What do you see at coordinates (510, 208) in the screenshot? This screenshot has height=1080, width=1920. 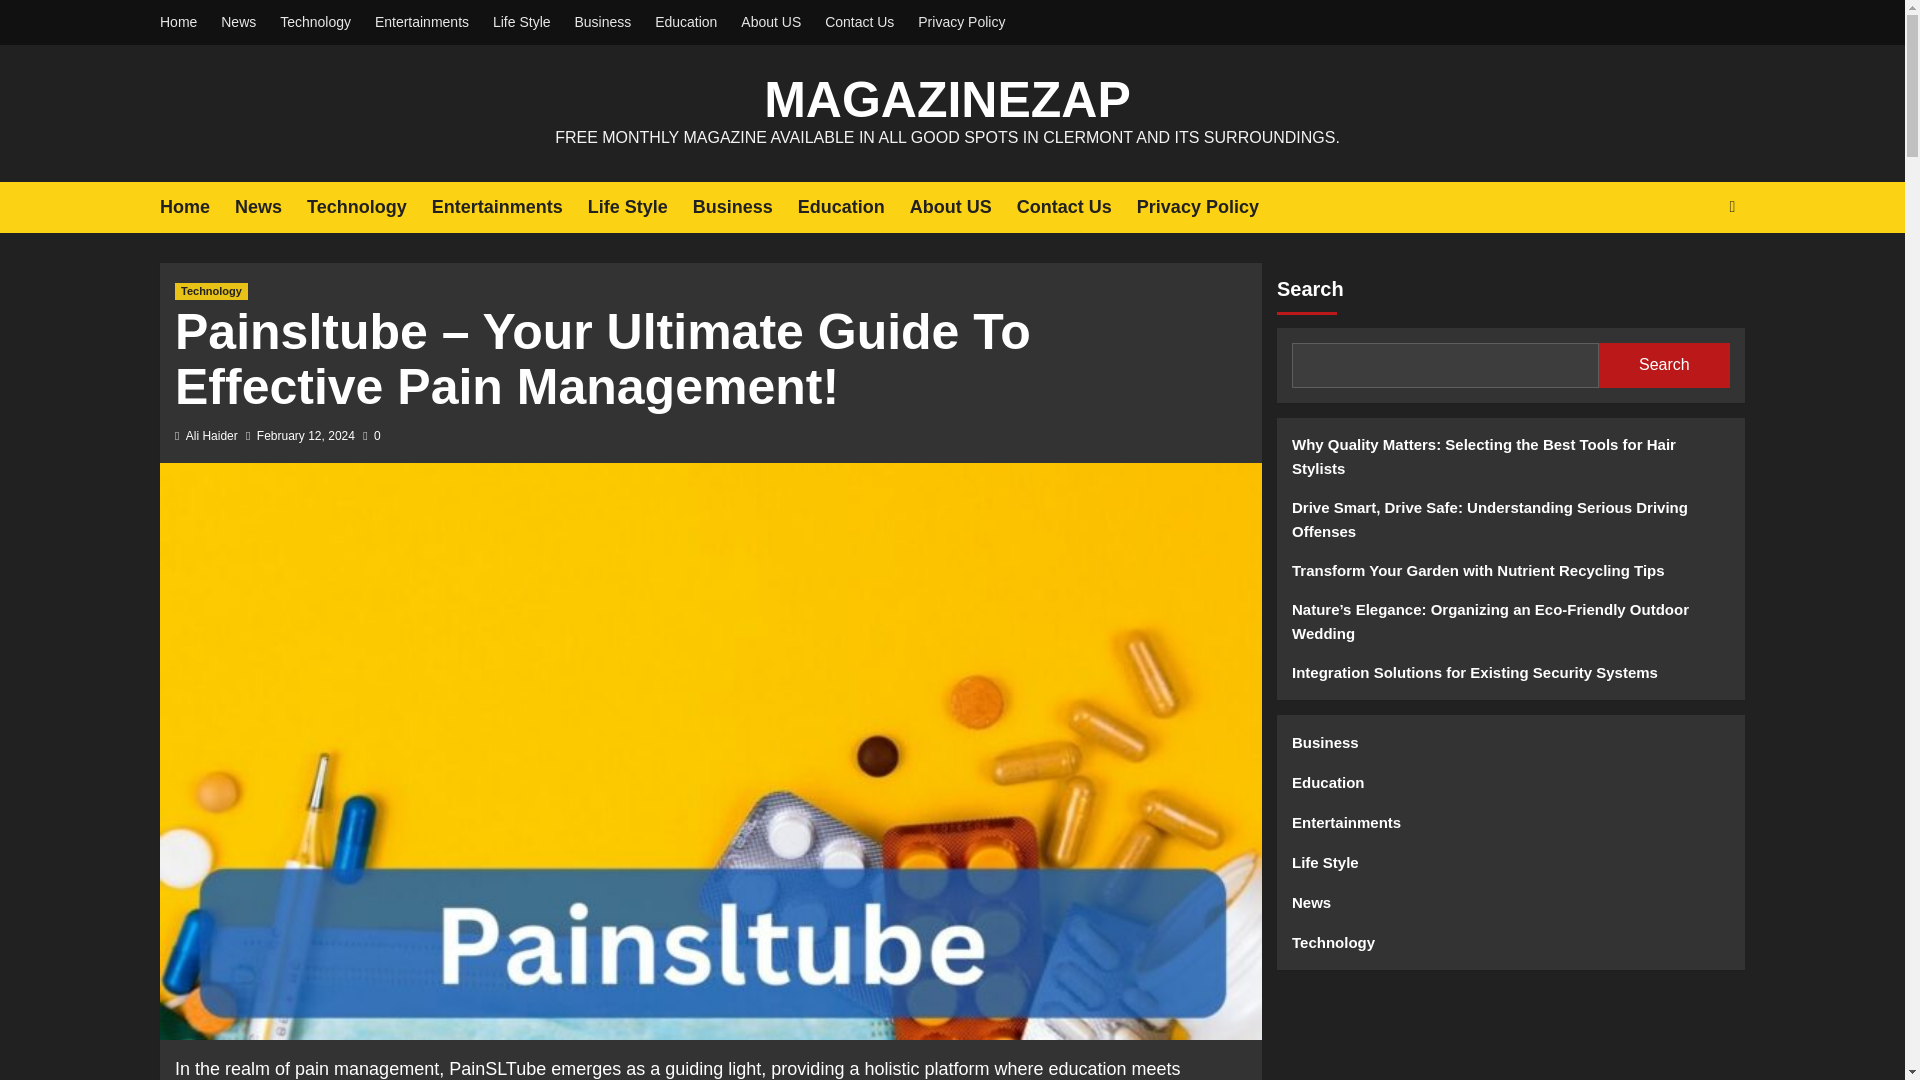 I see `Entertainments` at bounding box center [510, 208].